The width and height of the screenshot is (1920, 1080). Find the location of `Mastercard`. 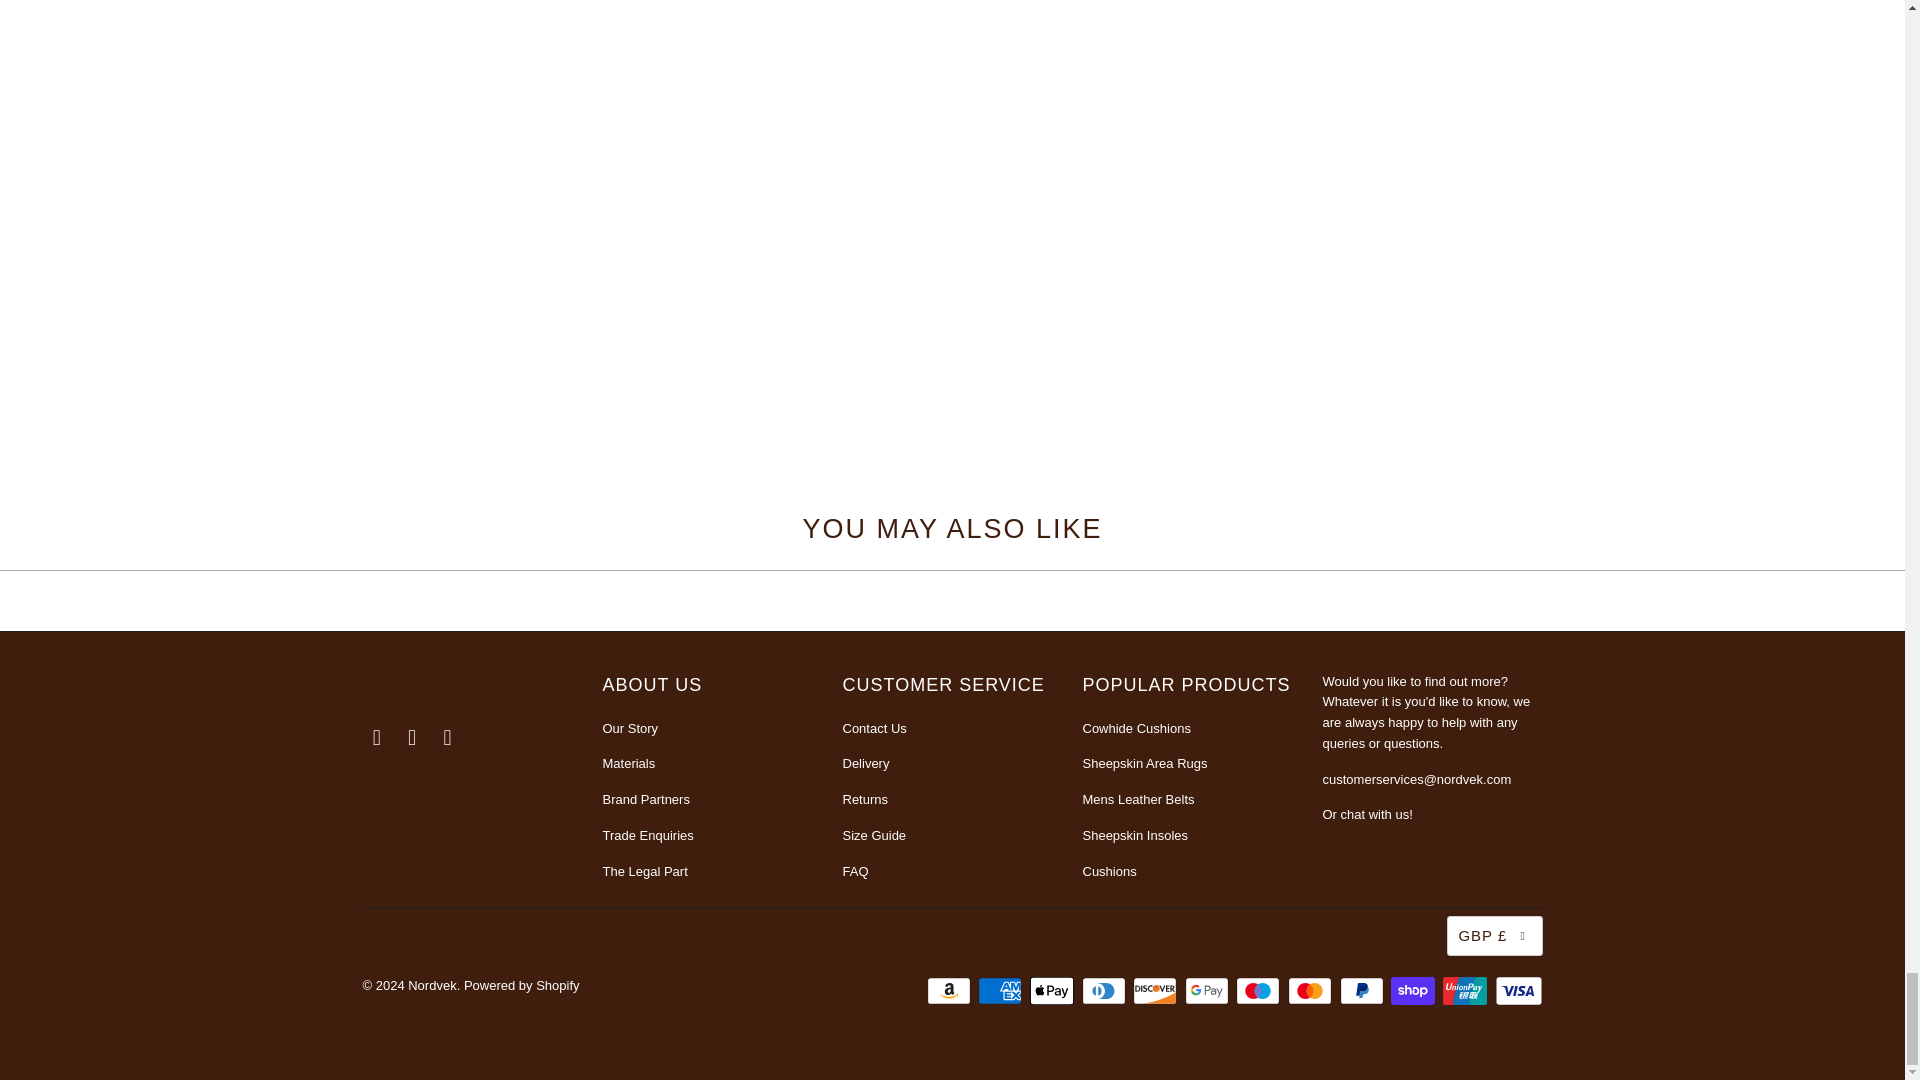

Mastercard is located at coordinates (1312, 990).